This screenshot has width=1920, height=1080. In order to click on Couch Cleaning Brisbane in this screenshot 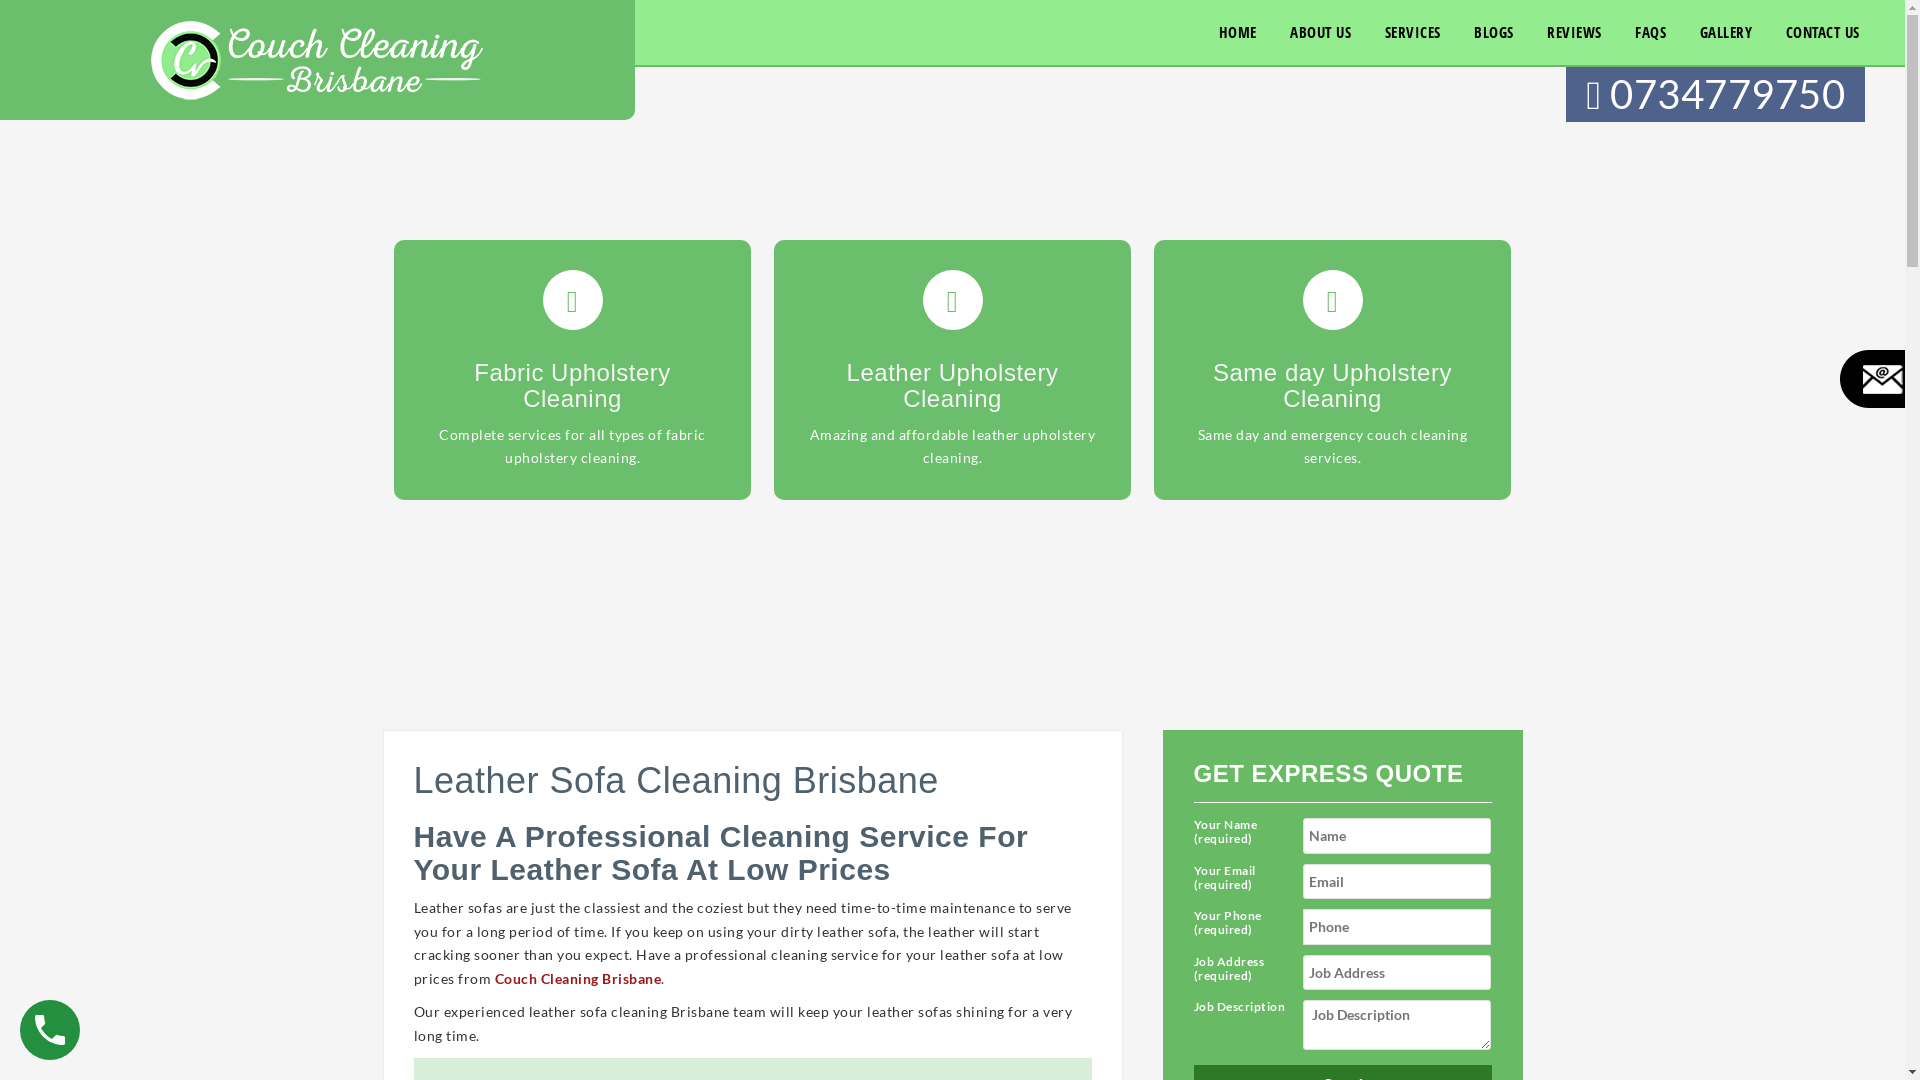, I will do `click(577, 978)`.